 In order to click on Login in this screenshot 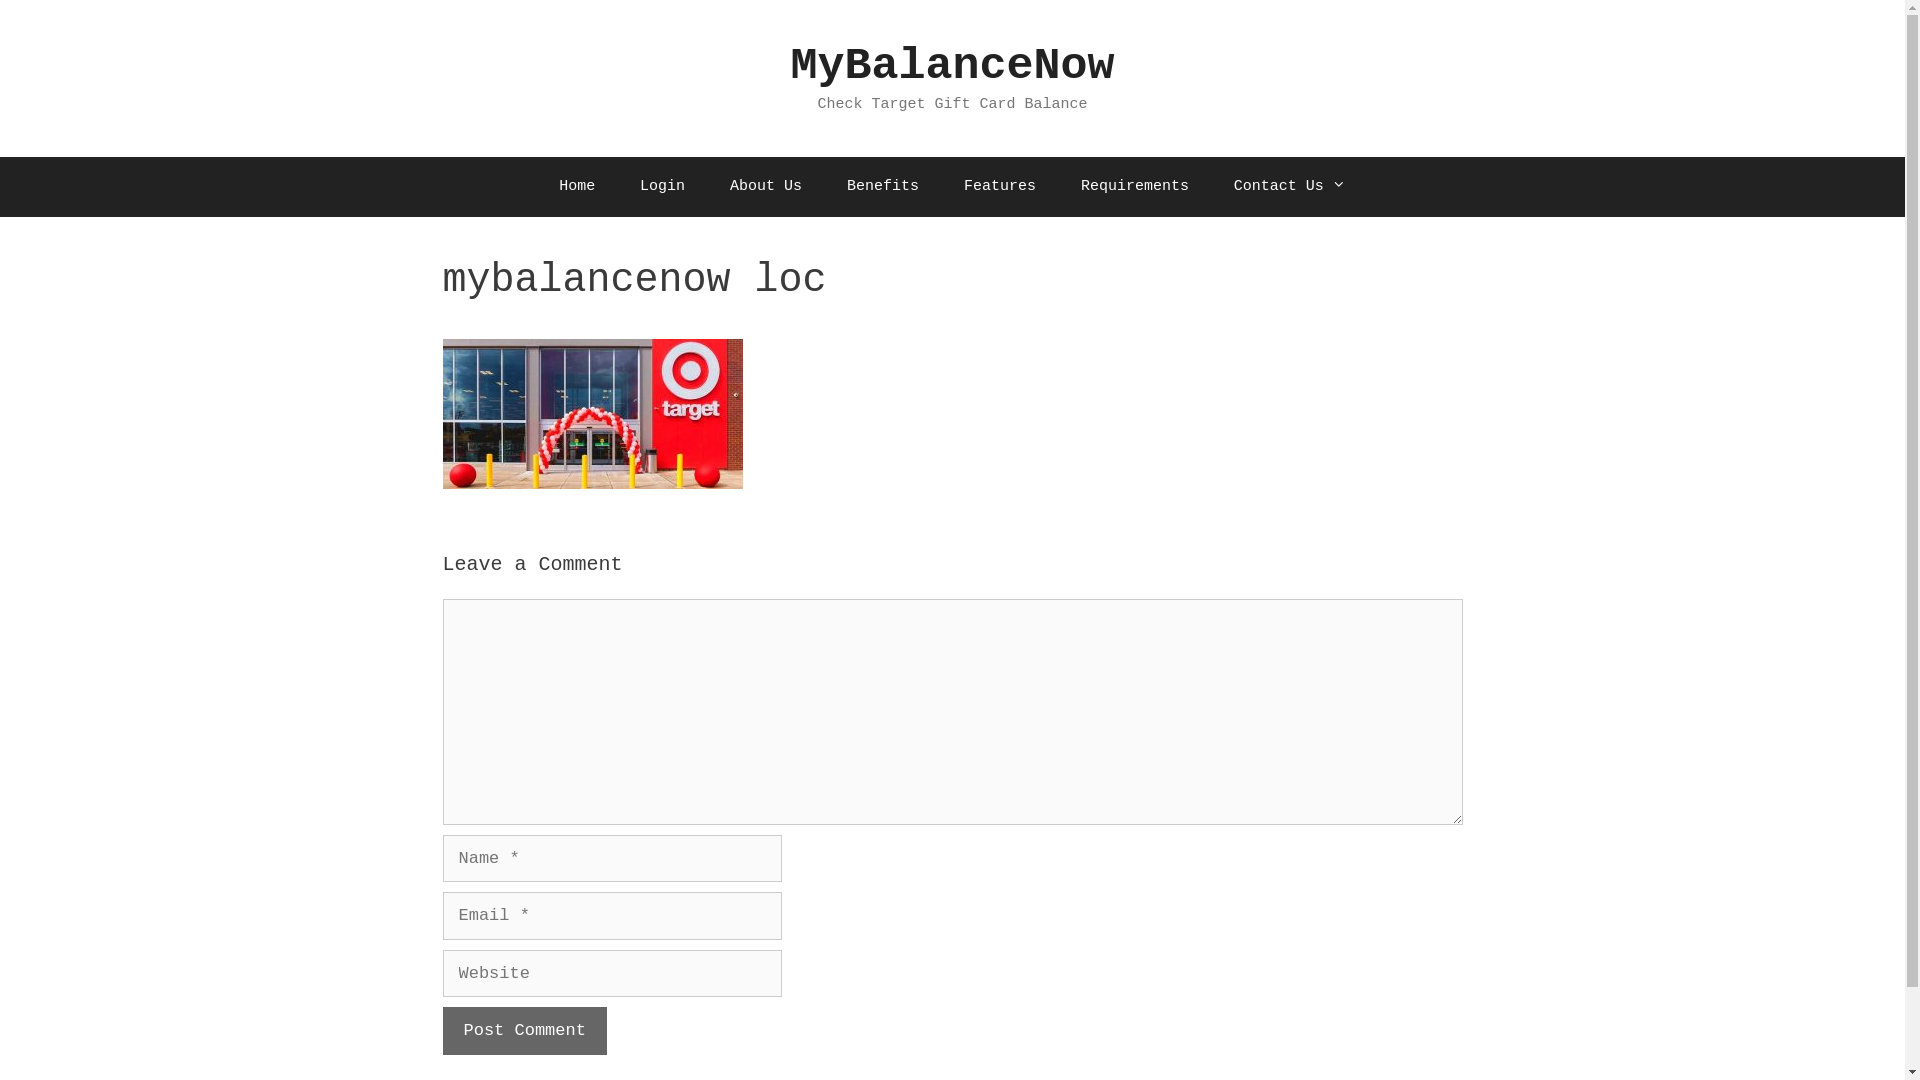, I will do `click(662, 186)`.